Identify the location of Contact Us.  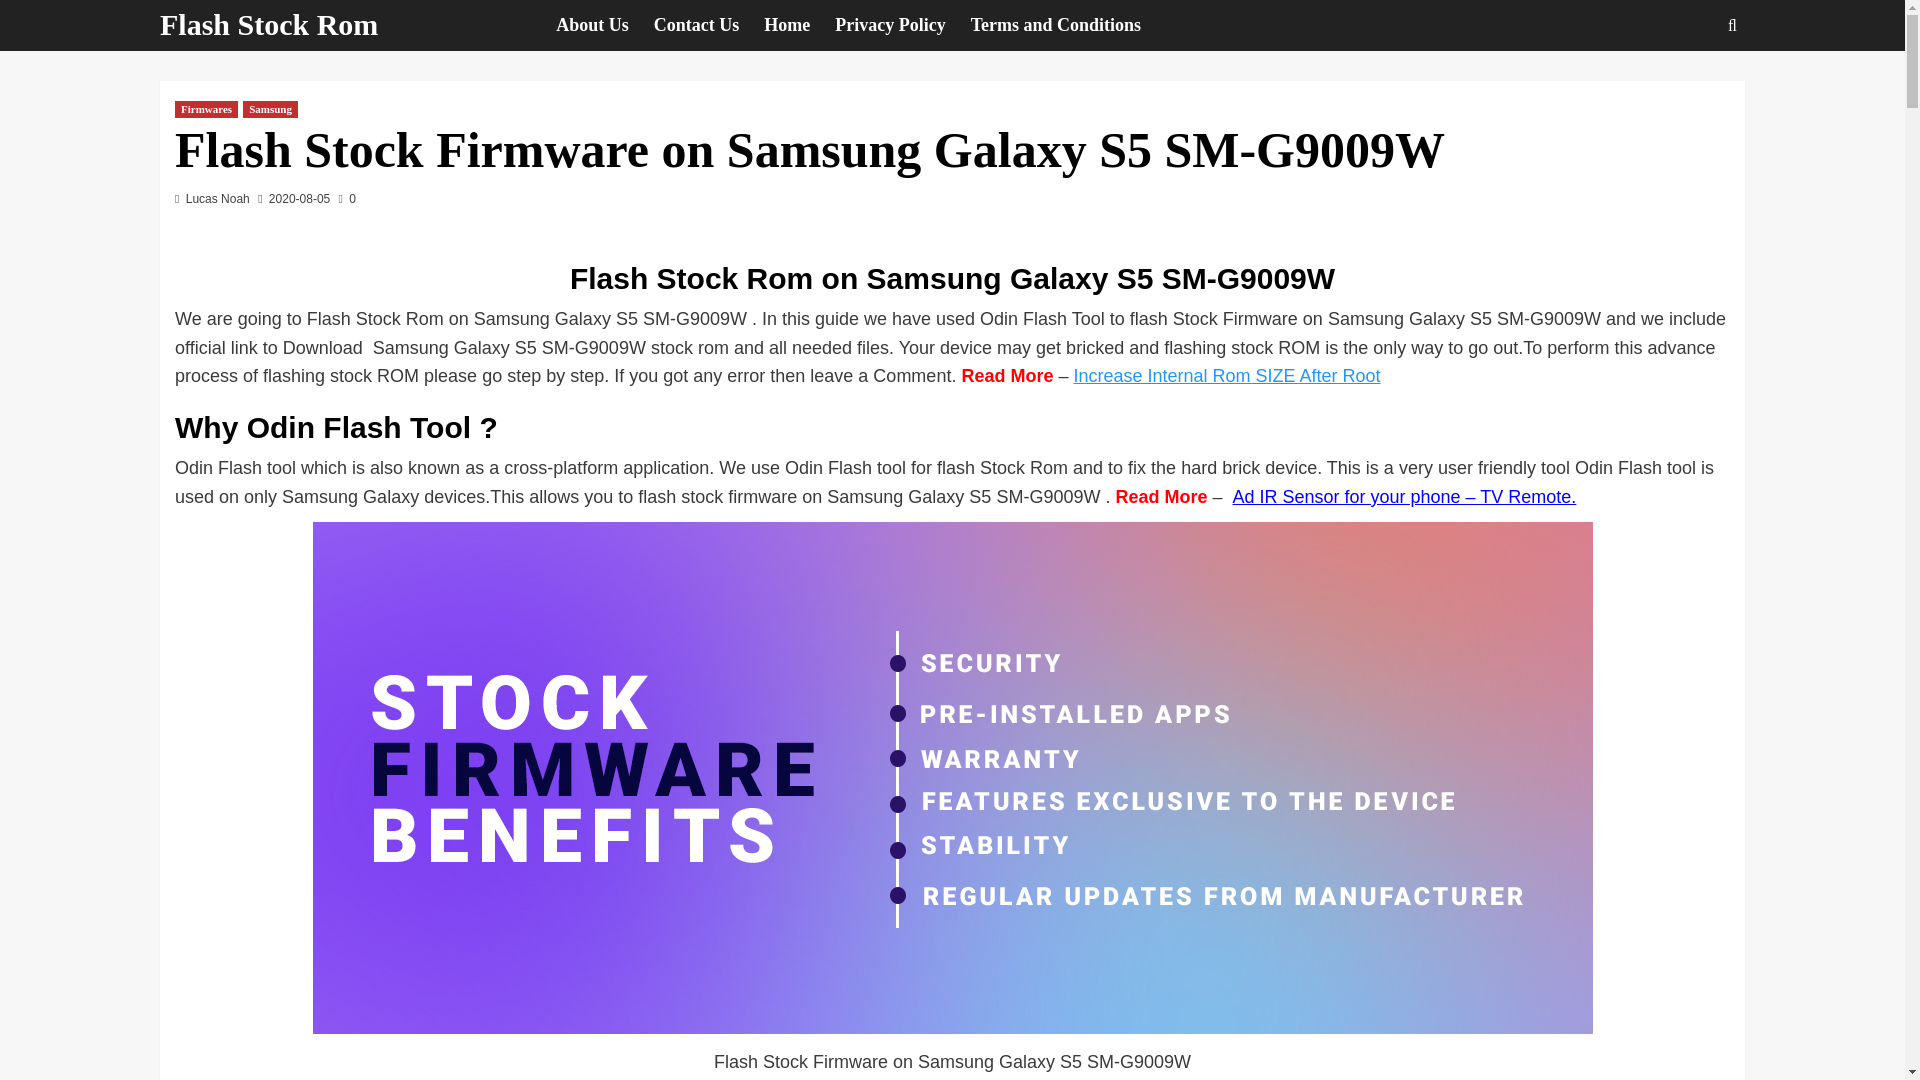
(709, 25).